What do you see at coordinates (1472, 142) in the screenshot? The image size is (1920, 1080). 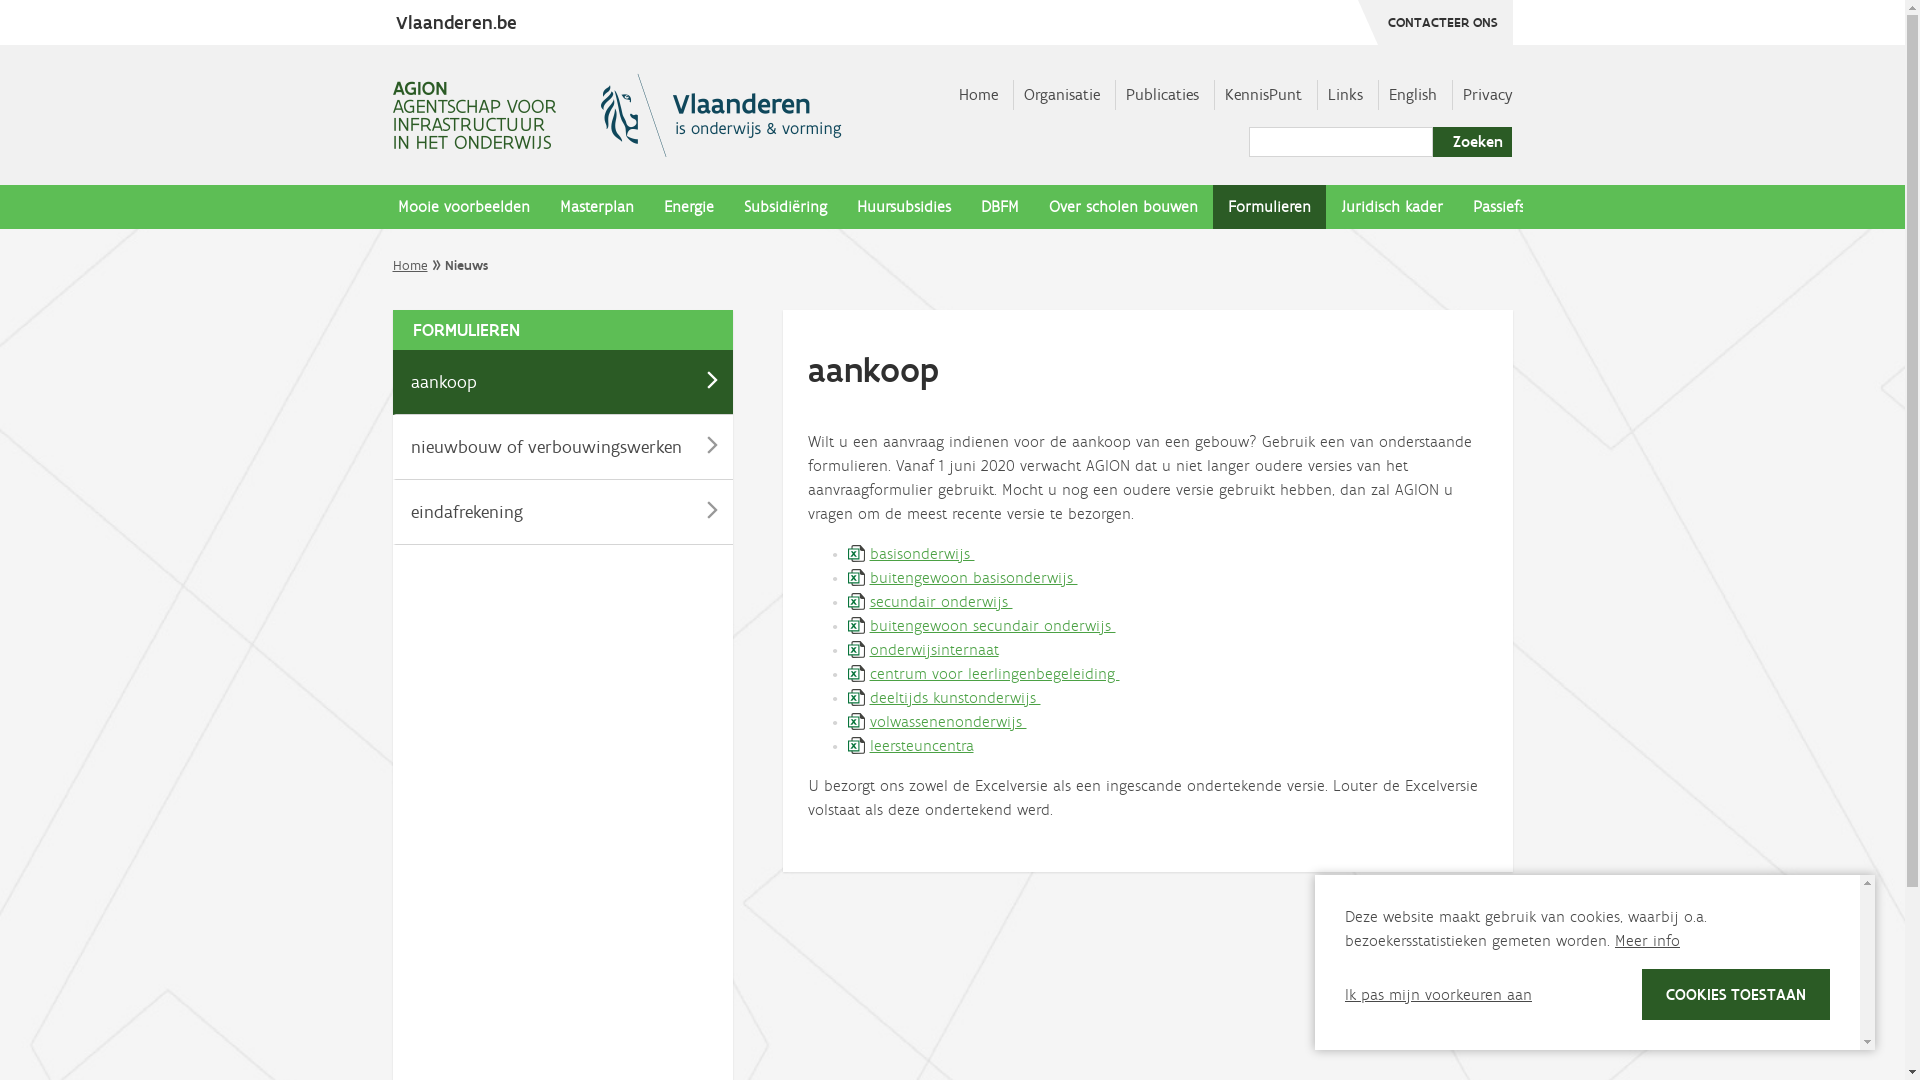 I see `Zoeken` at bounding box center [1472, 142].